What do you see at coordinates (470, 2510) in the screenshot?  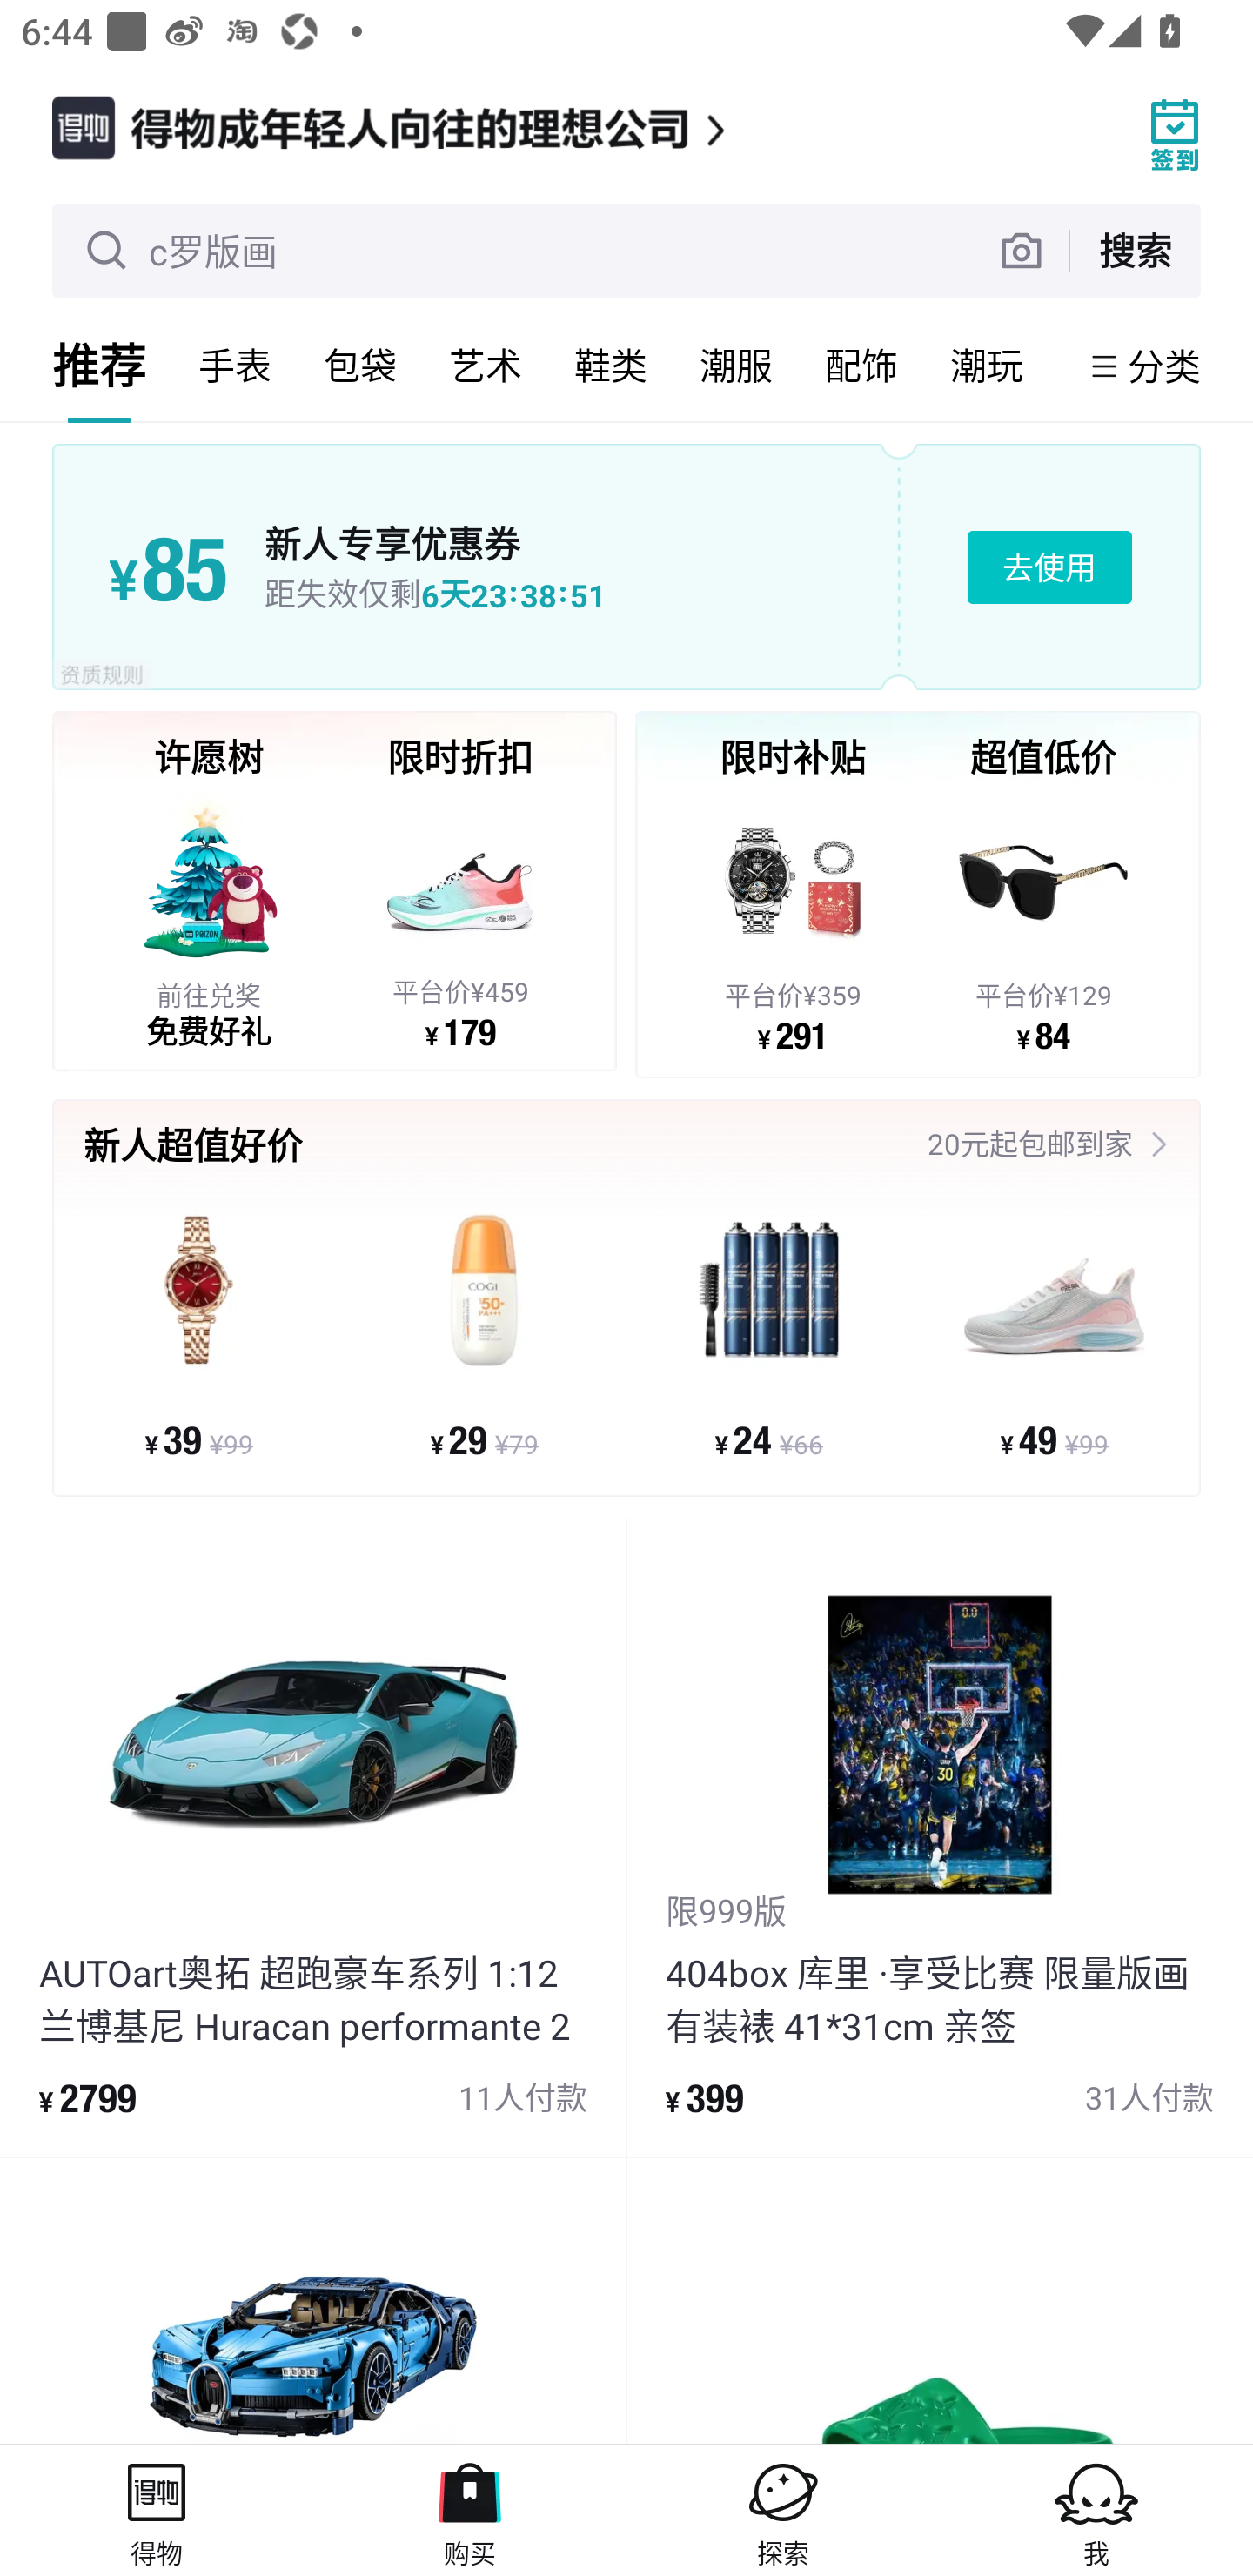 I see `购买` at bounding box center [470, 2510].